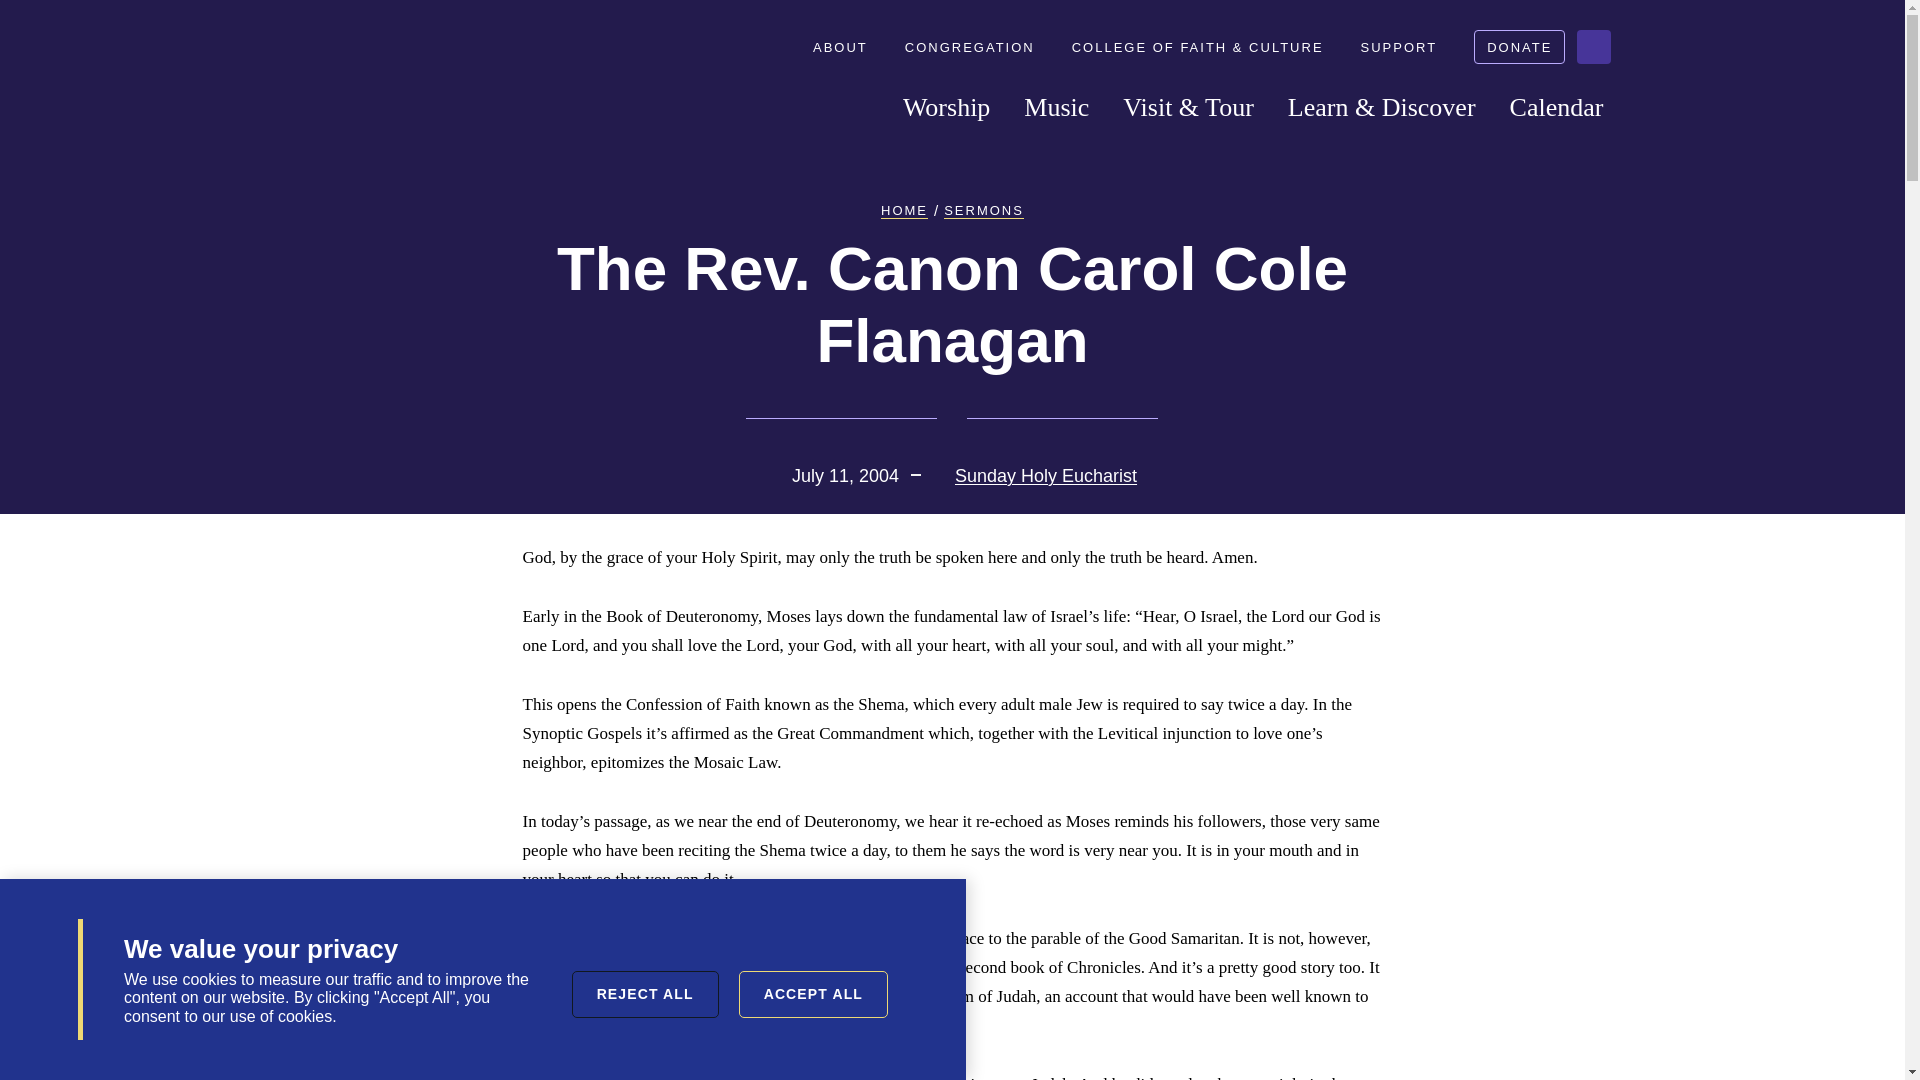 The width and height of the screenshot is (1920, 1080). What do you see at coordinates (946, 108) in the screenshot?
I see `Worship` at bounding box center [946, 108].